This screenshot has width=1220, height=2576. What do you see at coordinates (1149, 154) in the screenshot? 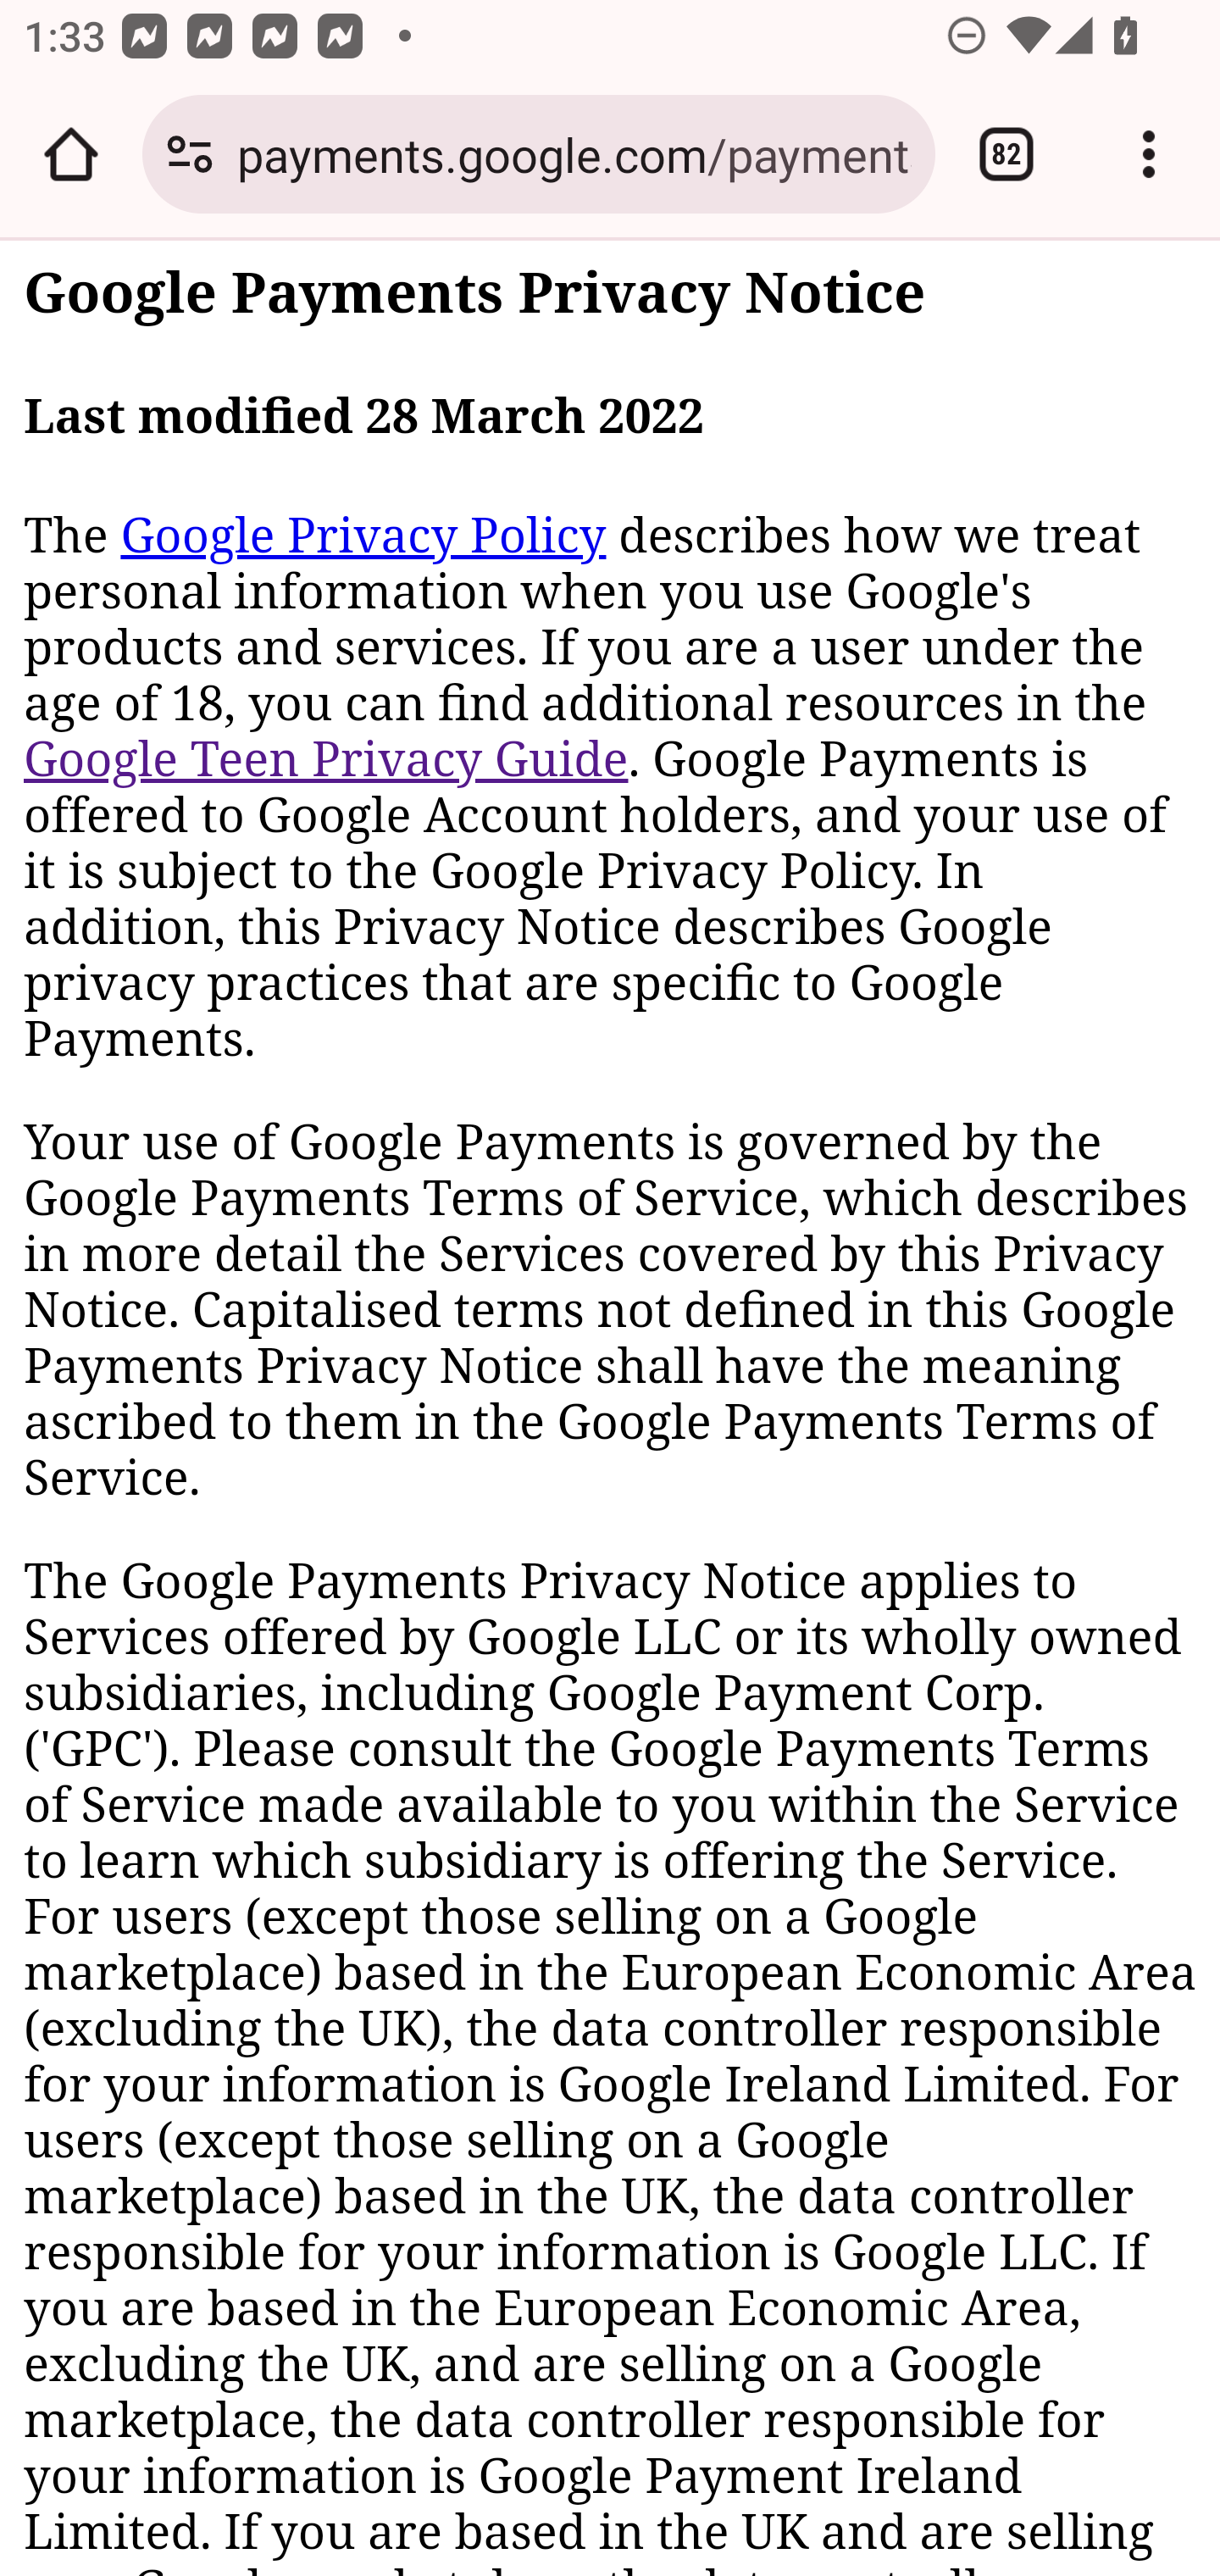
I see `Customize and control Google Chrome` at bounding box center [1149, 154].